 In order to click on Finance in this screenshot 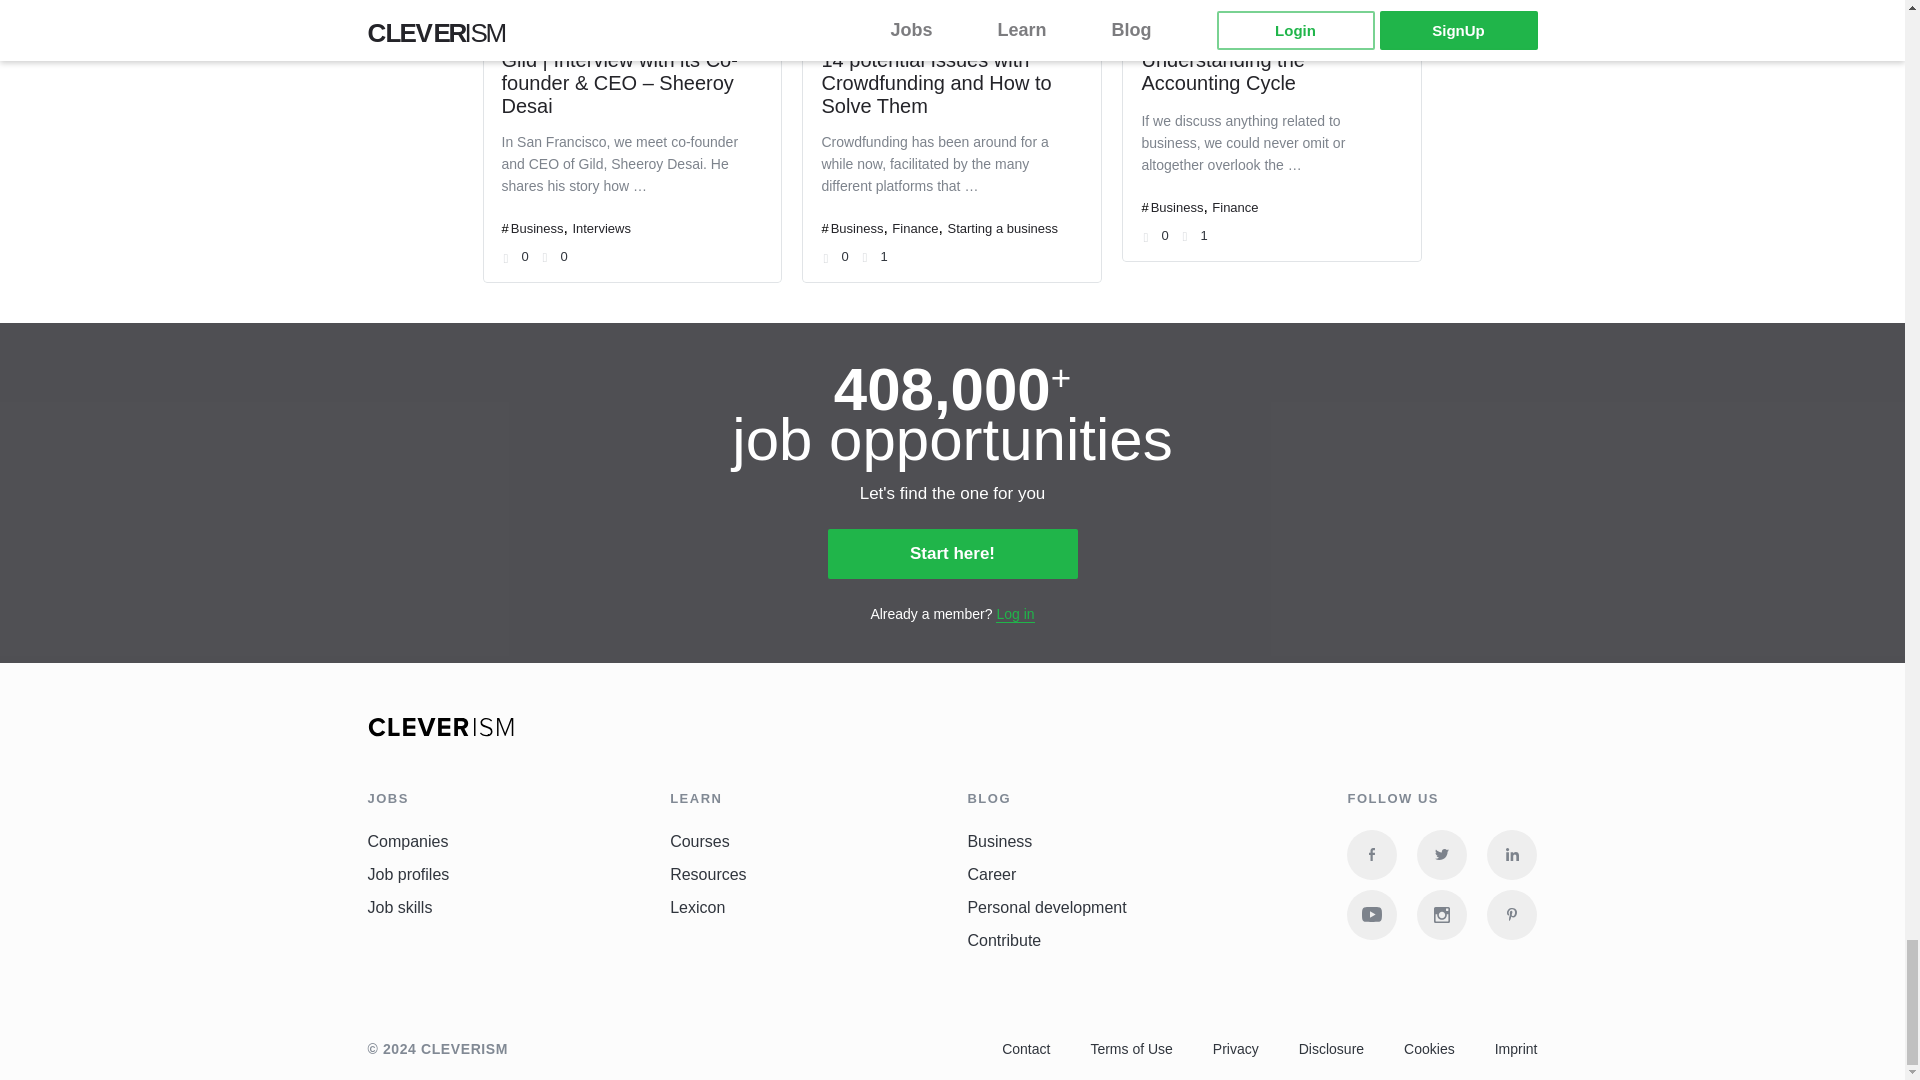, I will do `click(1234, 206)`.